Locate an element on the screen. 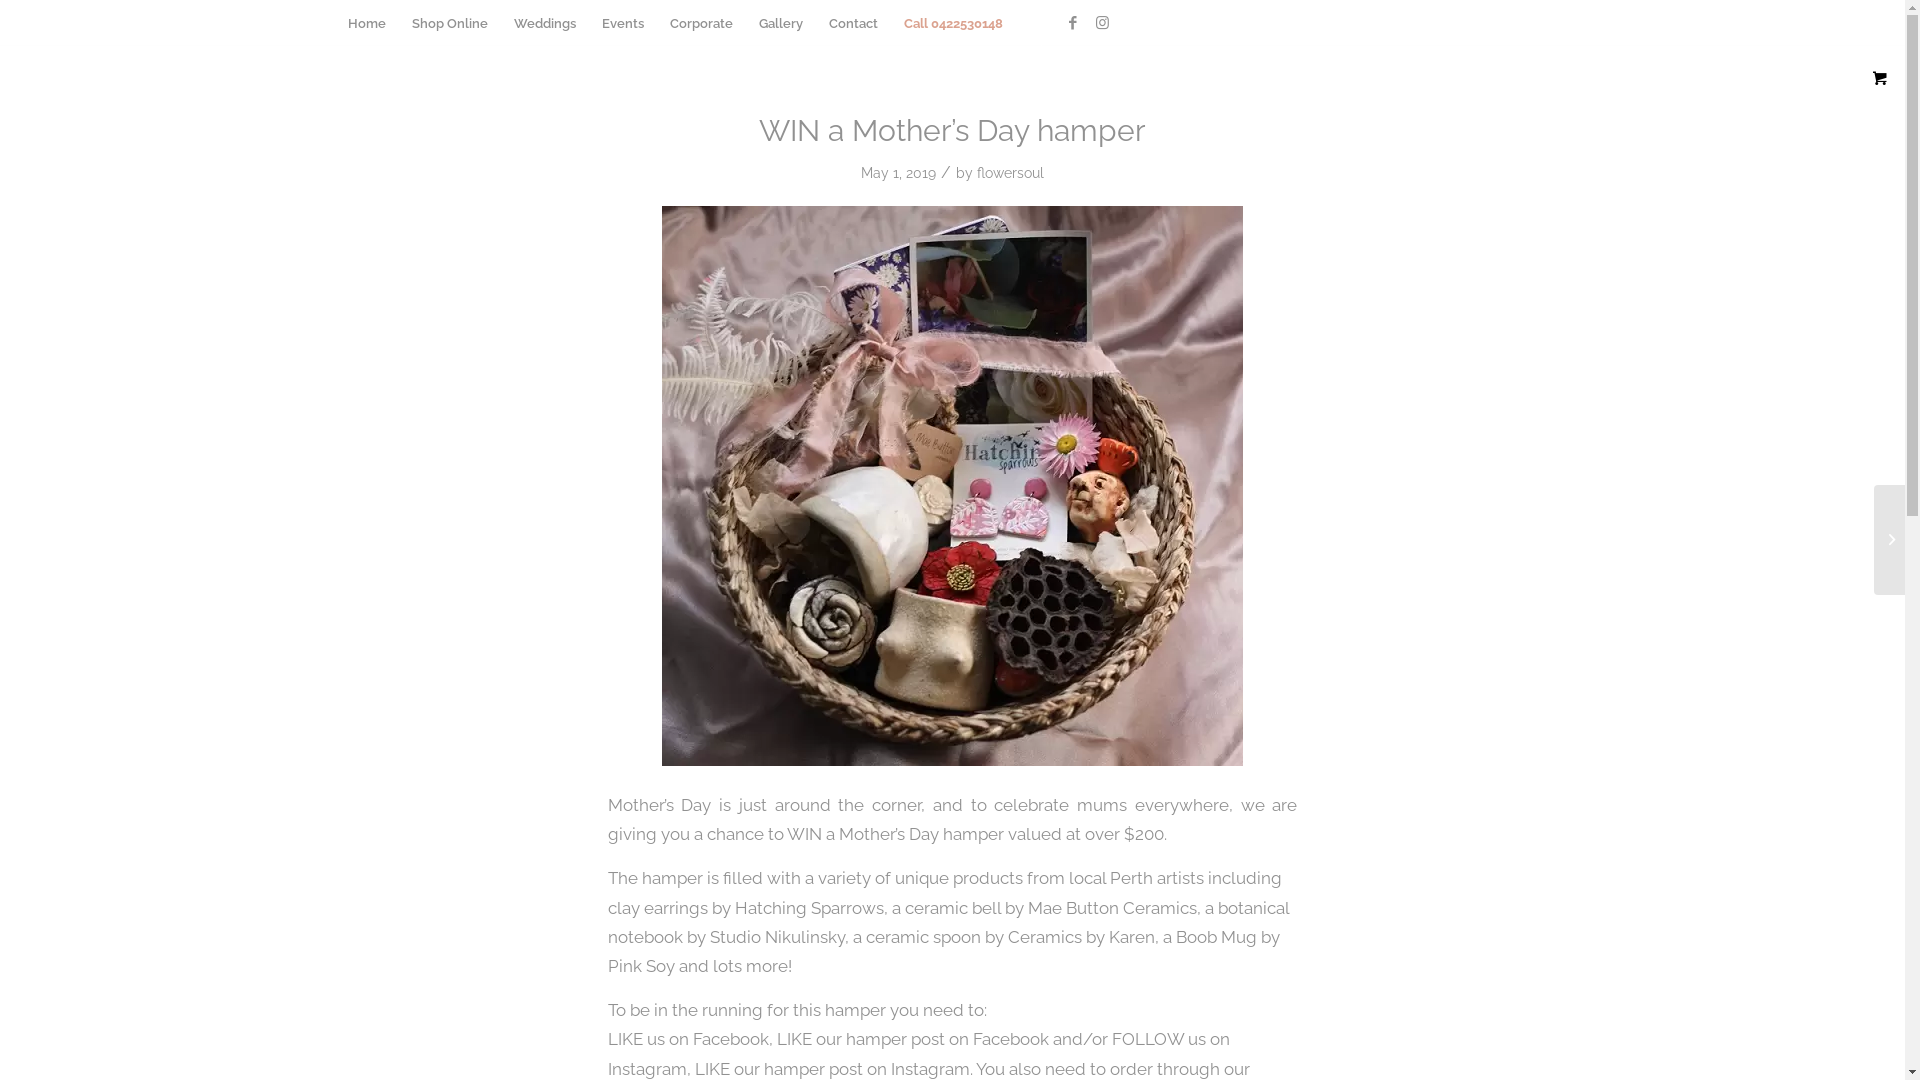  flowersoul is located at coordinates (1010, 173).